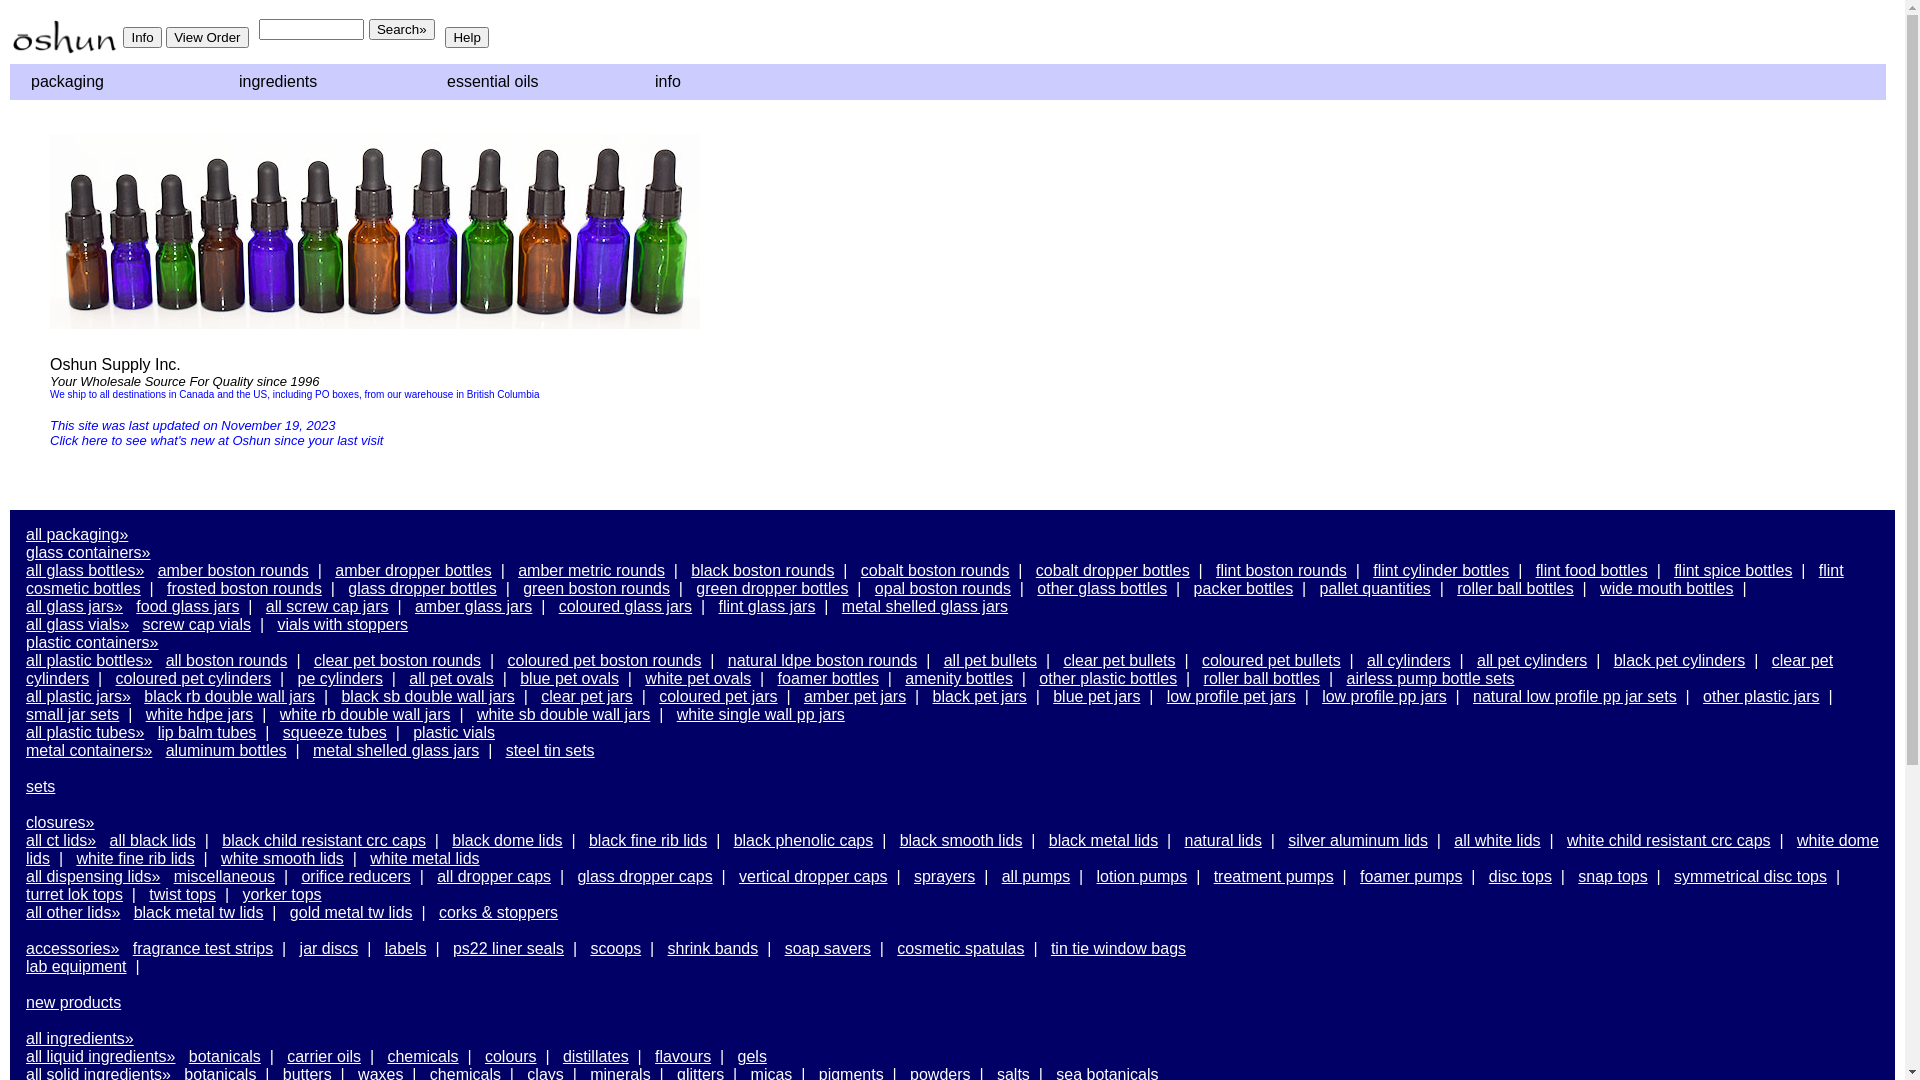 The width and height of the screenshot is (1920, 1080). I want to click on packer bottles, so click(1244, 588).